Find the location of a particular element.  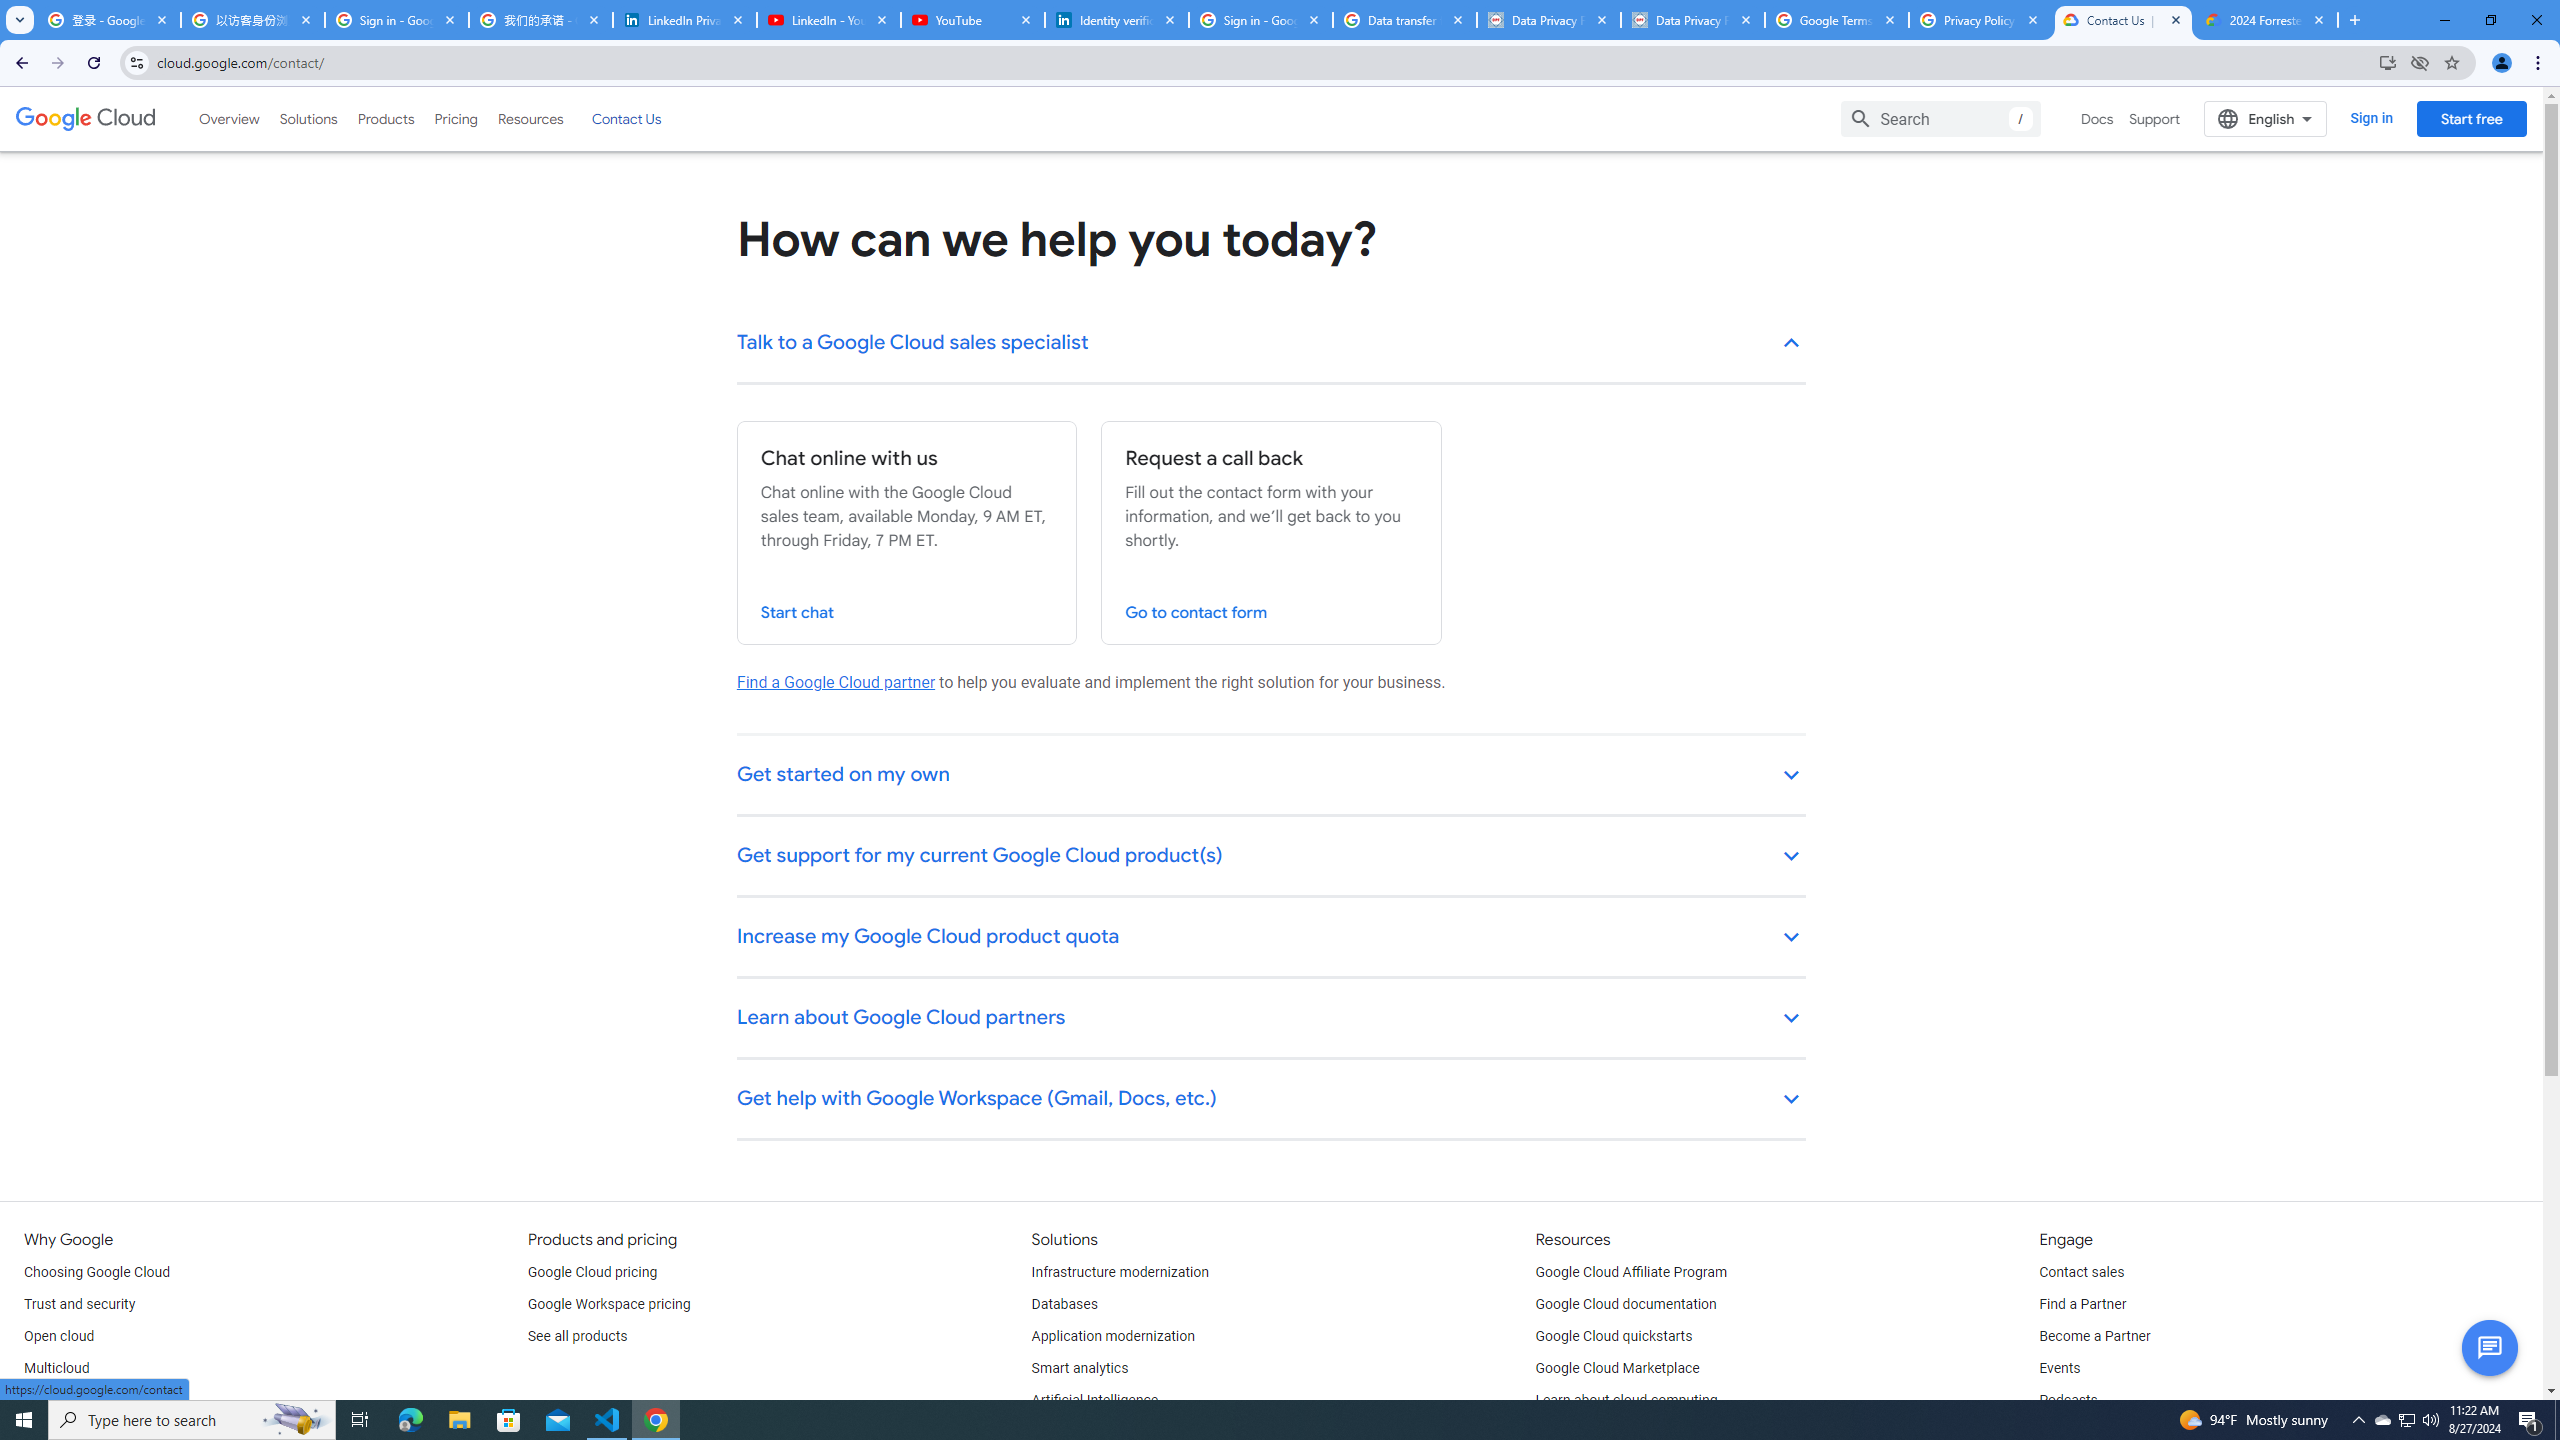

LinkedIn - YouTube is located at coordinates (828, 20).